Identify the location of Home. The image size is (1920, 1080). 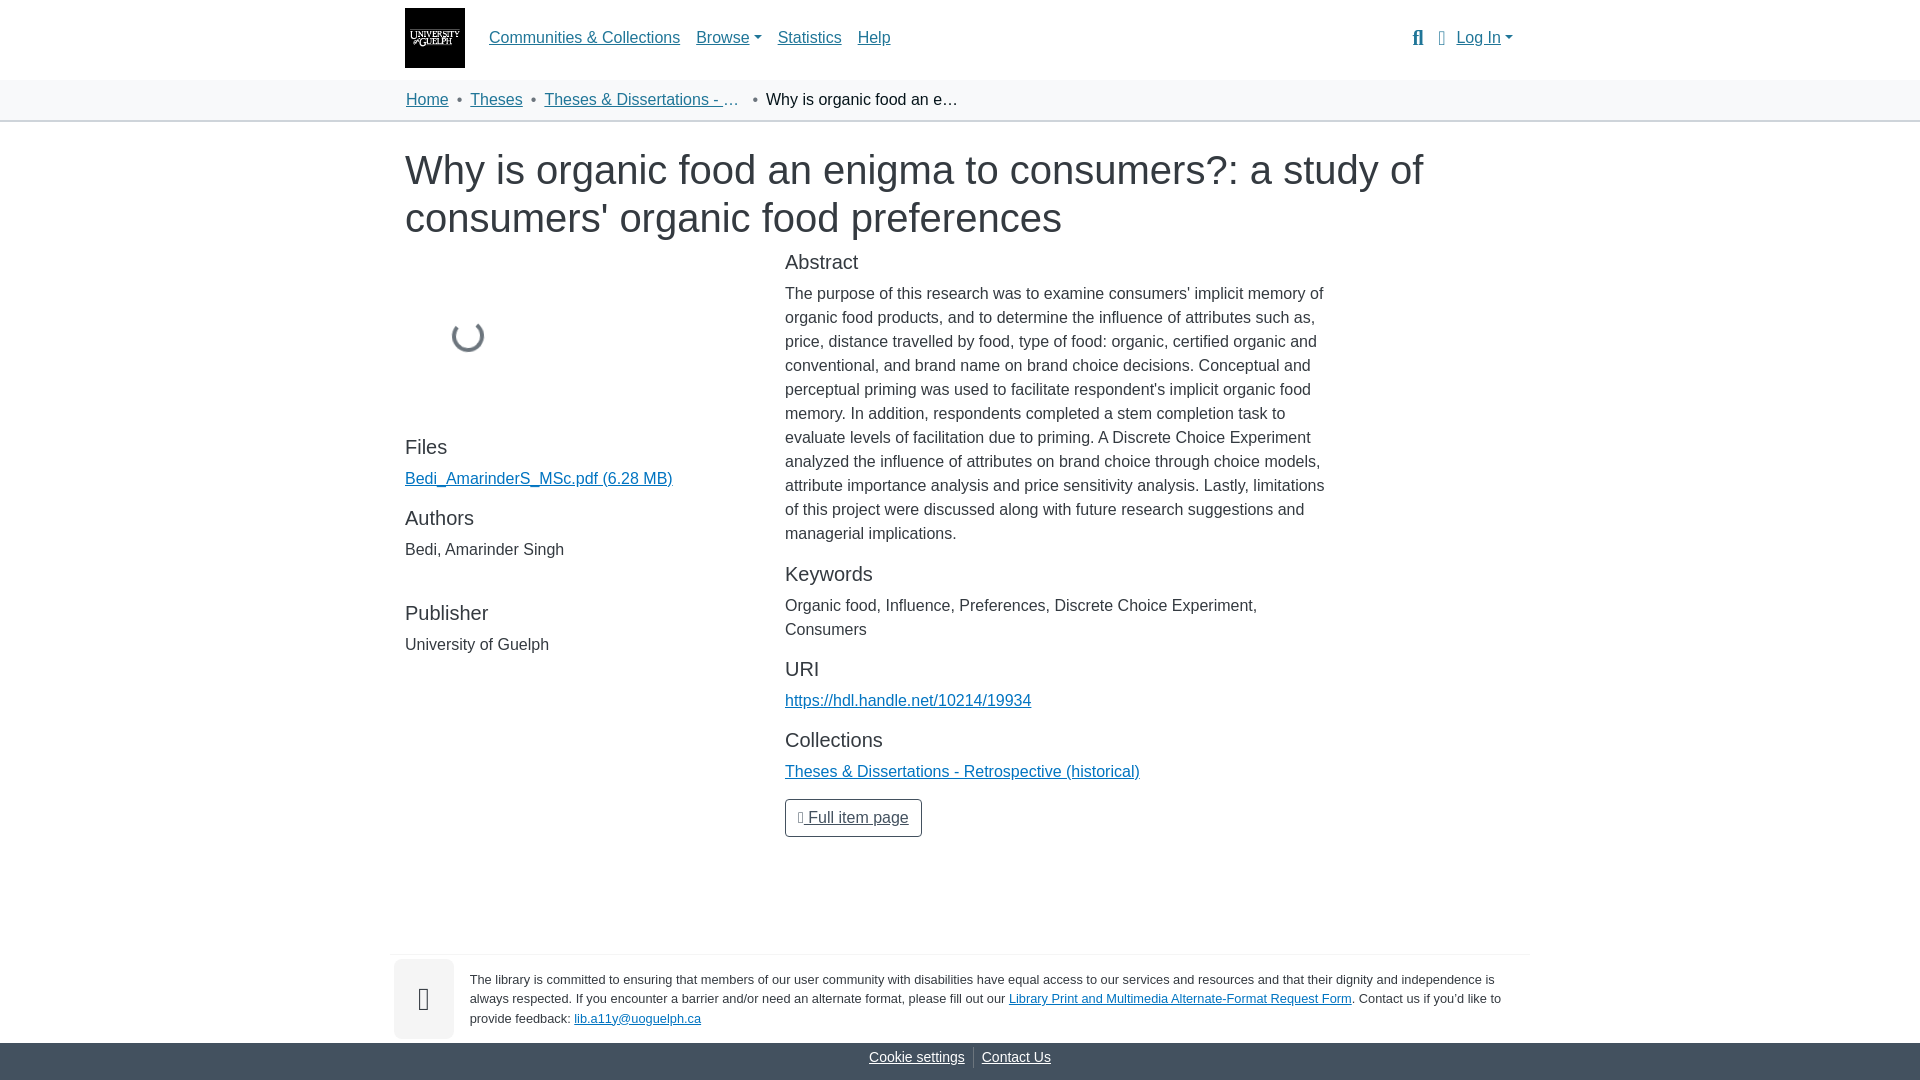
(427, 100).